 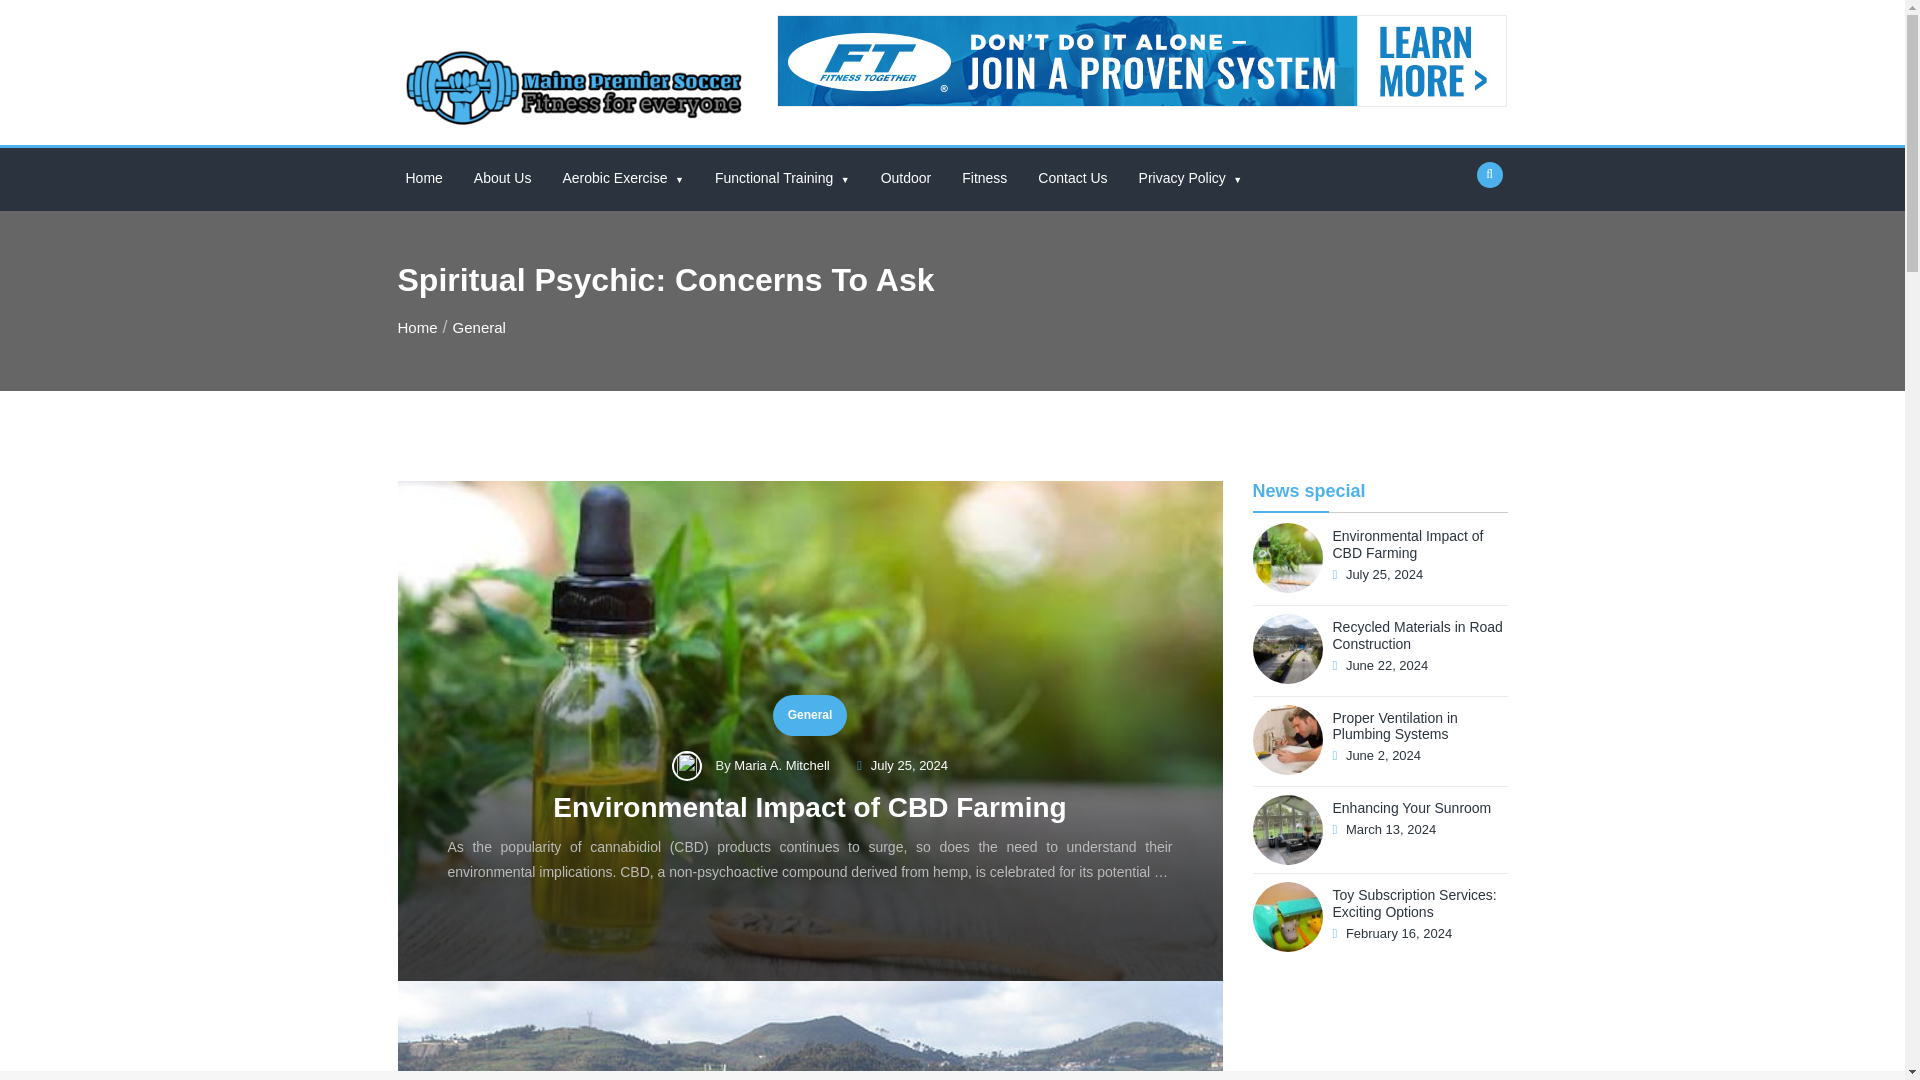 What do you see at coordinates (810, 715) in the screenshot?
I see `General` at bounding box center [810, 715].